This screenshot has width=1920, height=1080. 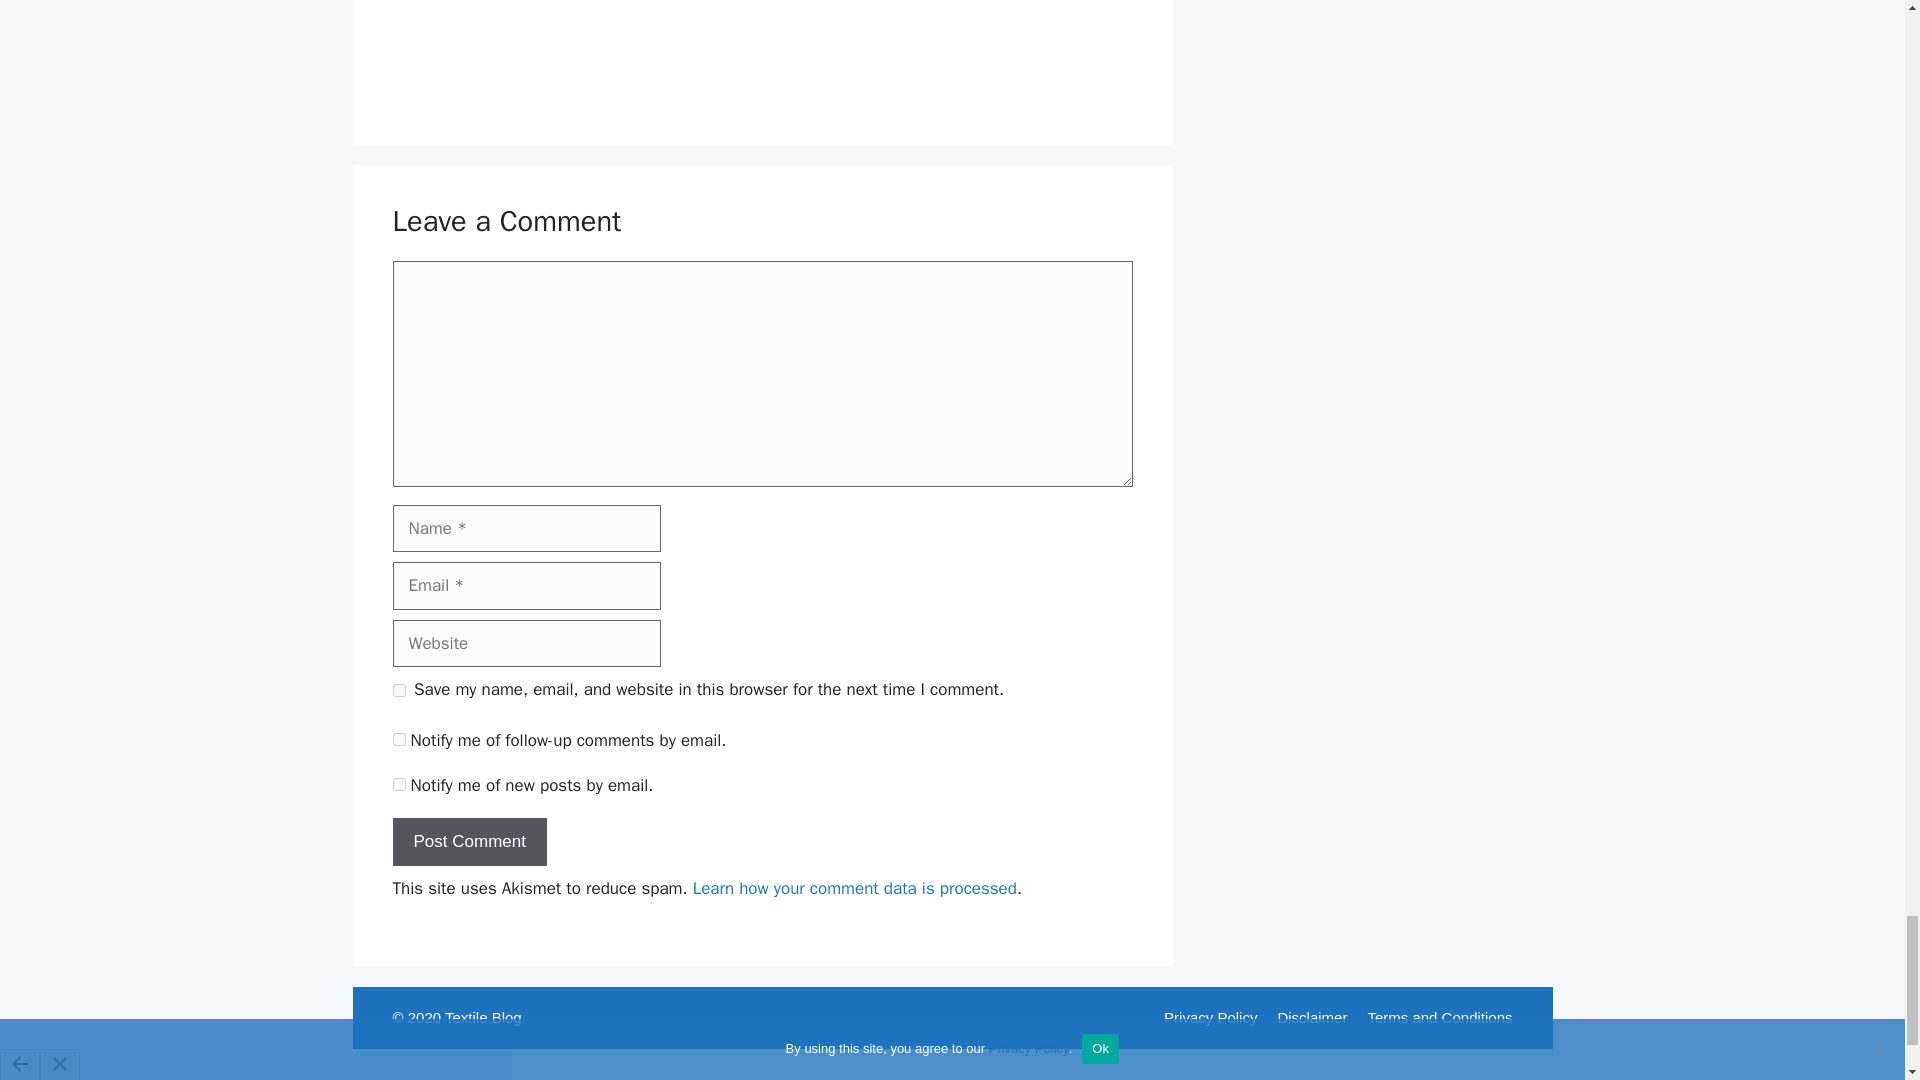 I want to click on yes, so click(x=398, y=690).